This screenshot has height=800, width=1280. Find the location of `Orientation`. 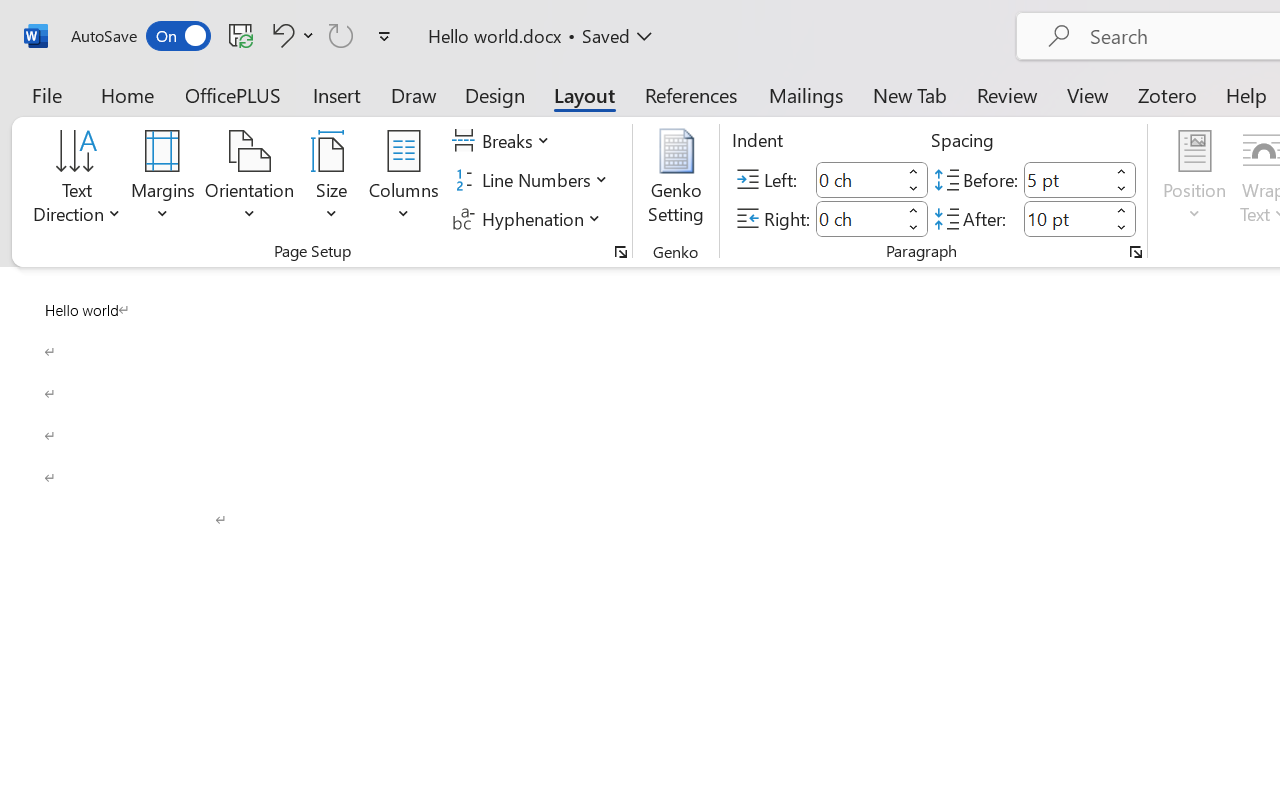

Orientation is located at coordinates (250, 180).